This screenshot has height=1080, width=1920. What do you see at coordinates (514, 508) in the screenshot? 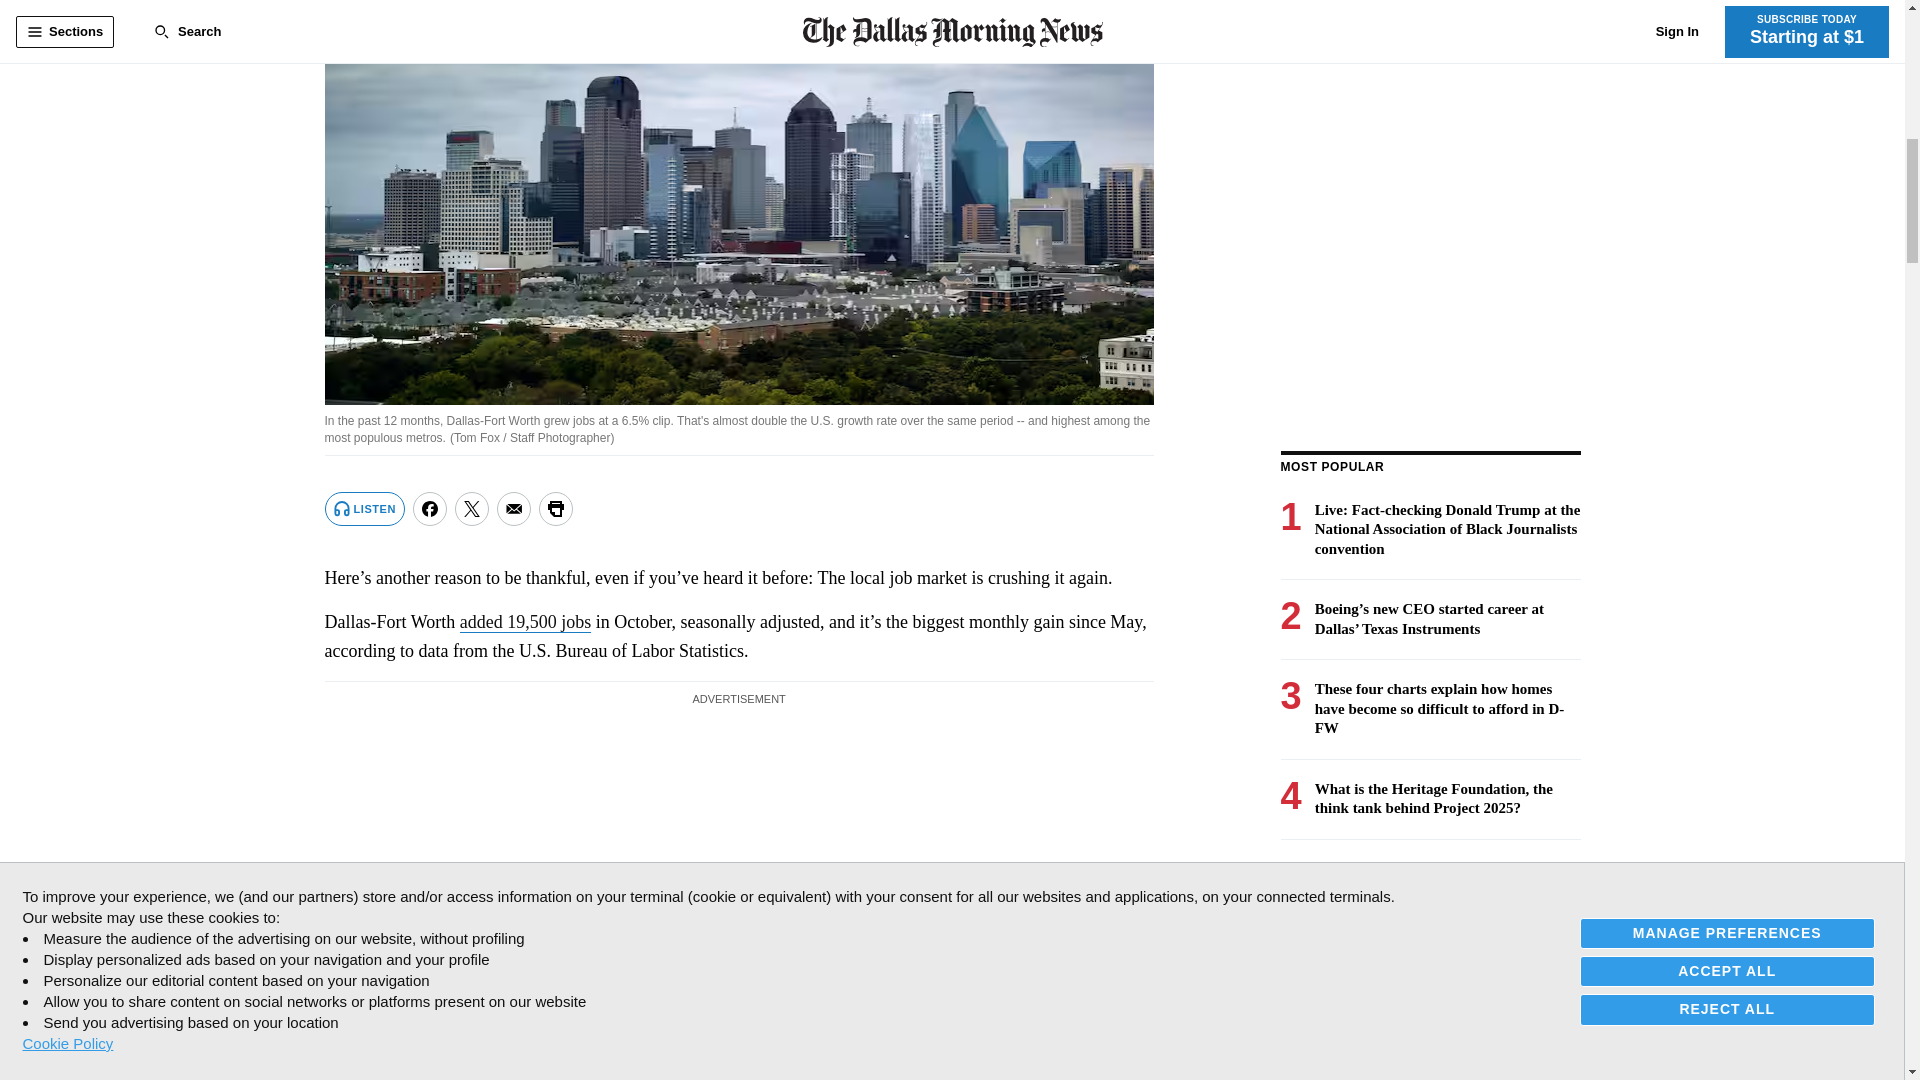
I see `Share via Email` at bounding box center [514, 508].